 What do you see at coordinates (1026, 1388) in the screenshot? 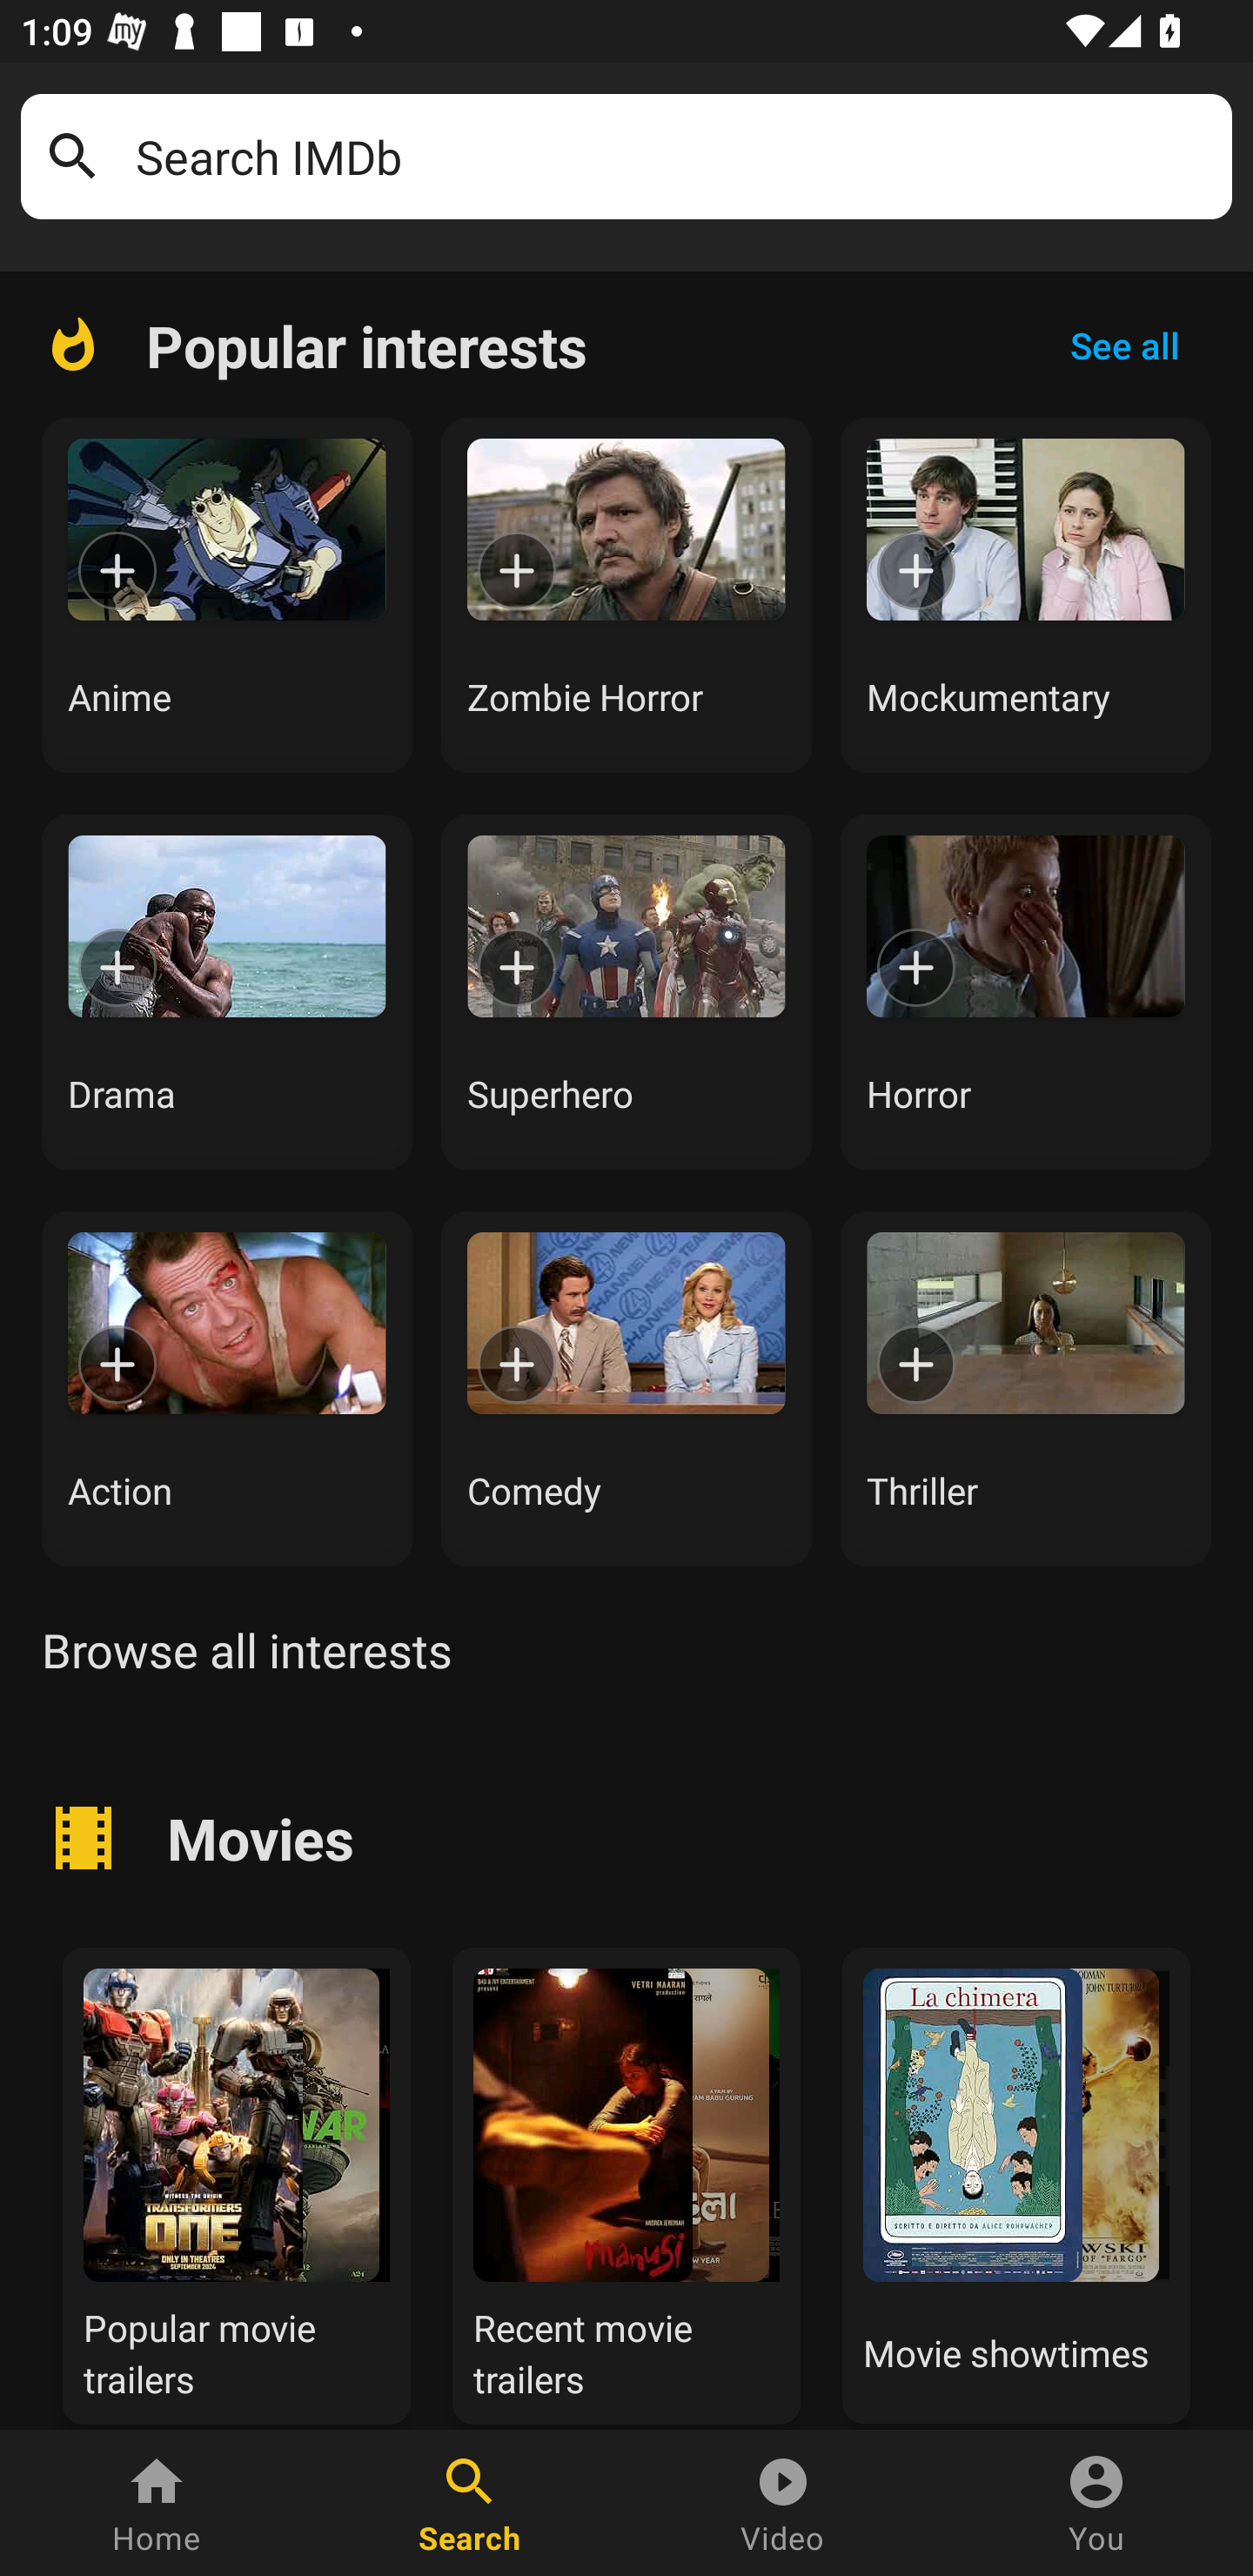
I see `Thriller` at bounding box center [1026, 1388].